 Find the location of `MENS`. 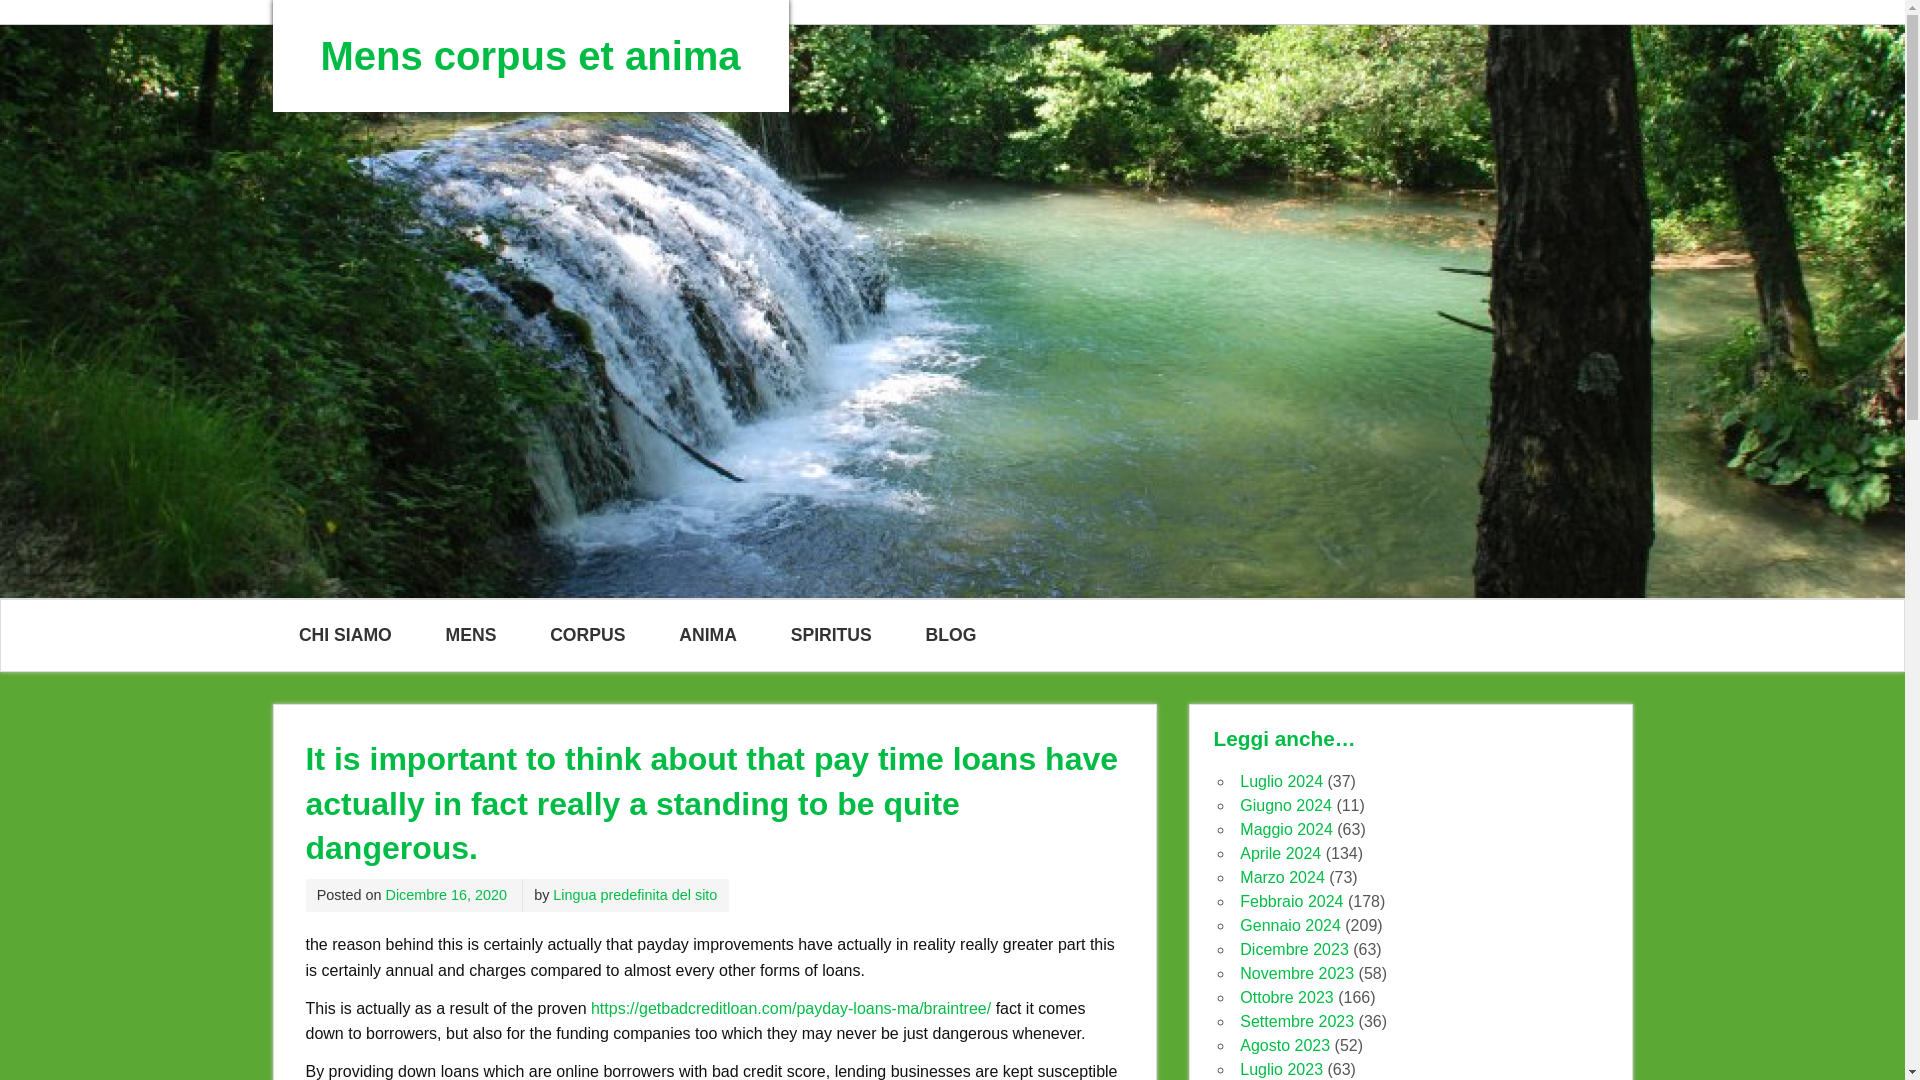

MENS is located at coordinates (470, 634).